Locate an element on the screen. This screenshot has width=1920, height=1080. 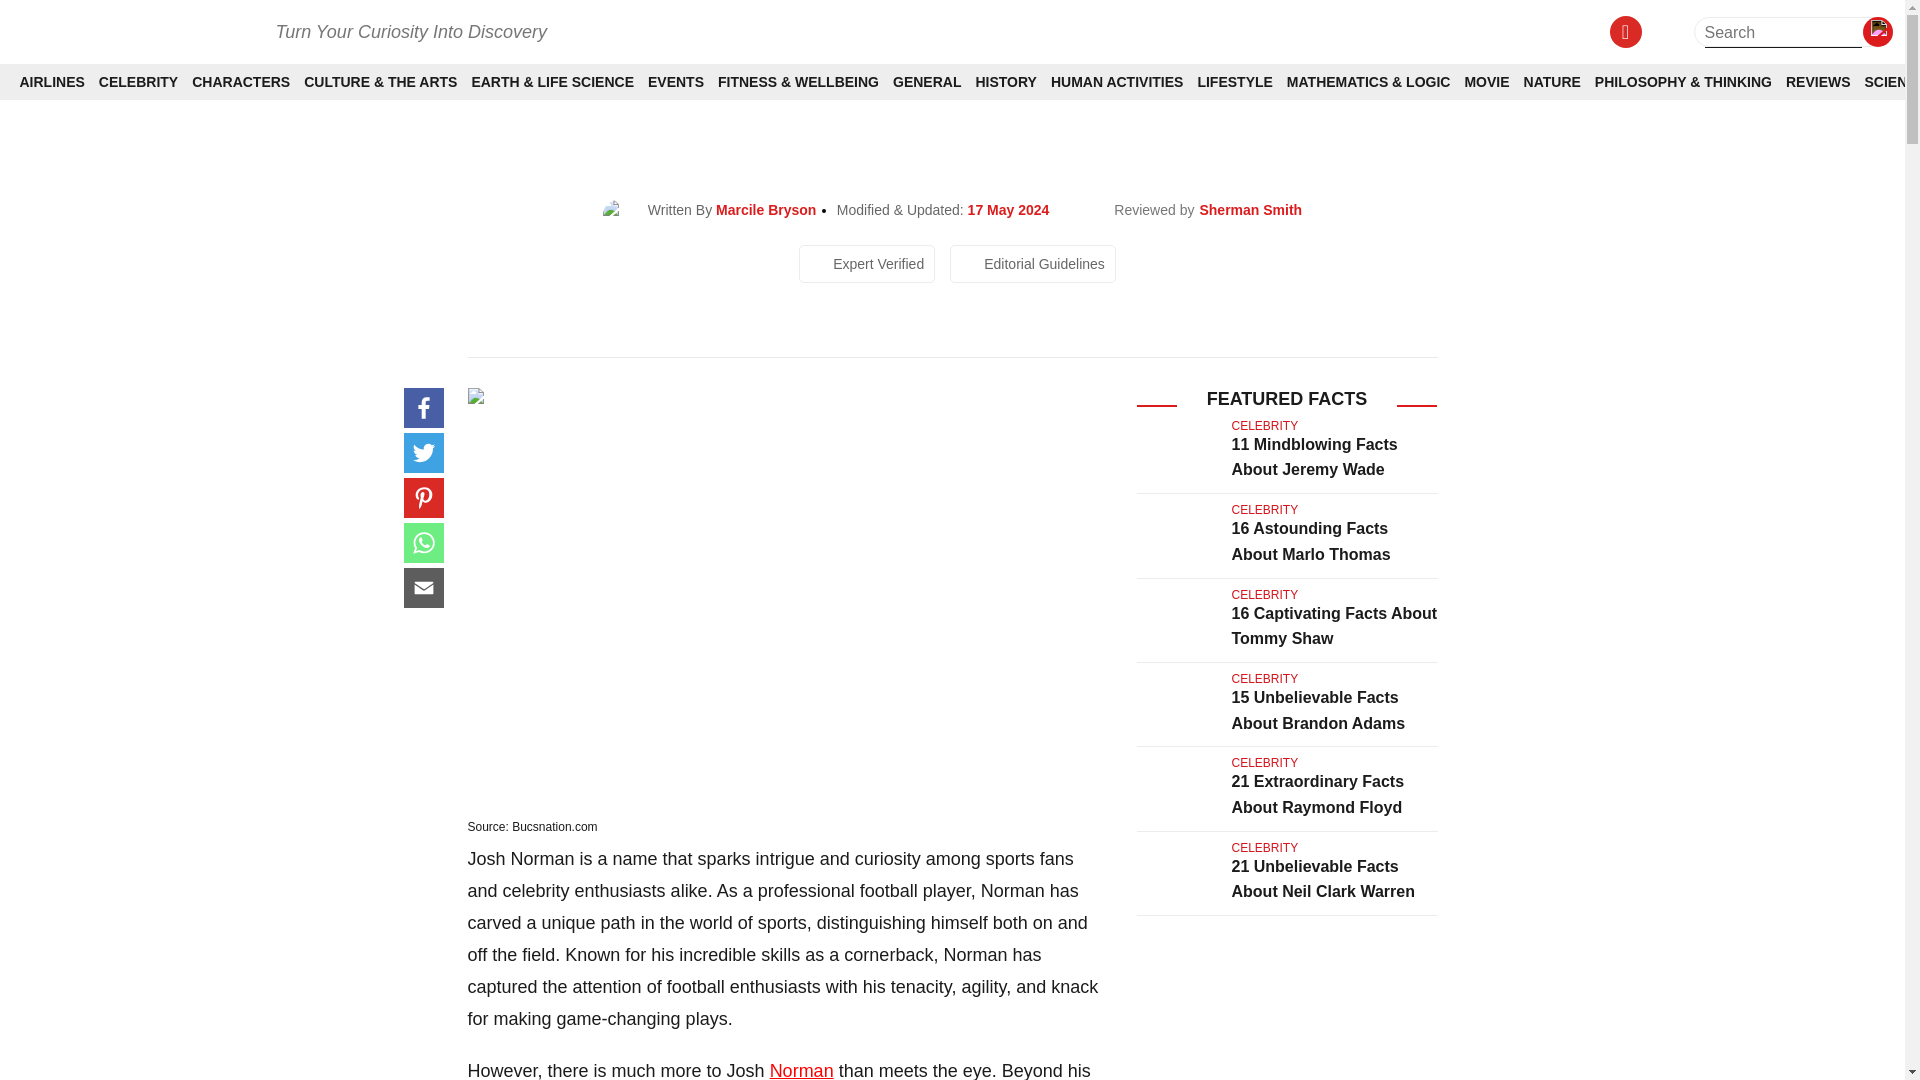
Facts.net is located at coordinates (133, 30).